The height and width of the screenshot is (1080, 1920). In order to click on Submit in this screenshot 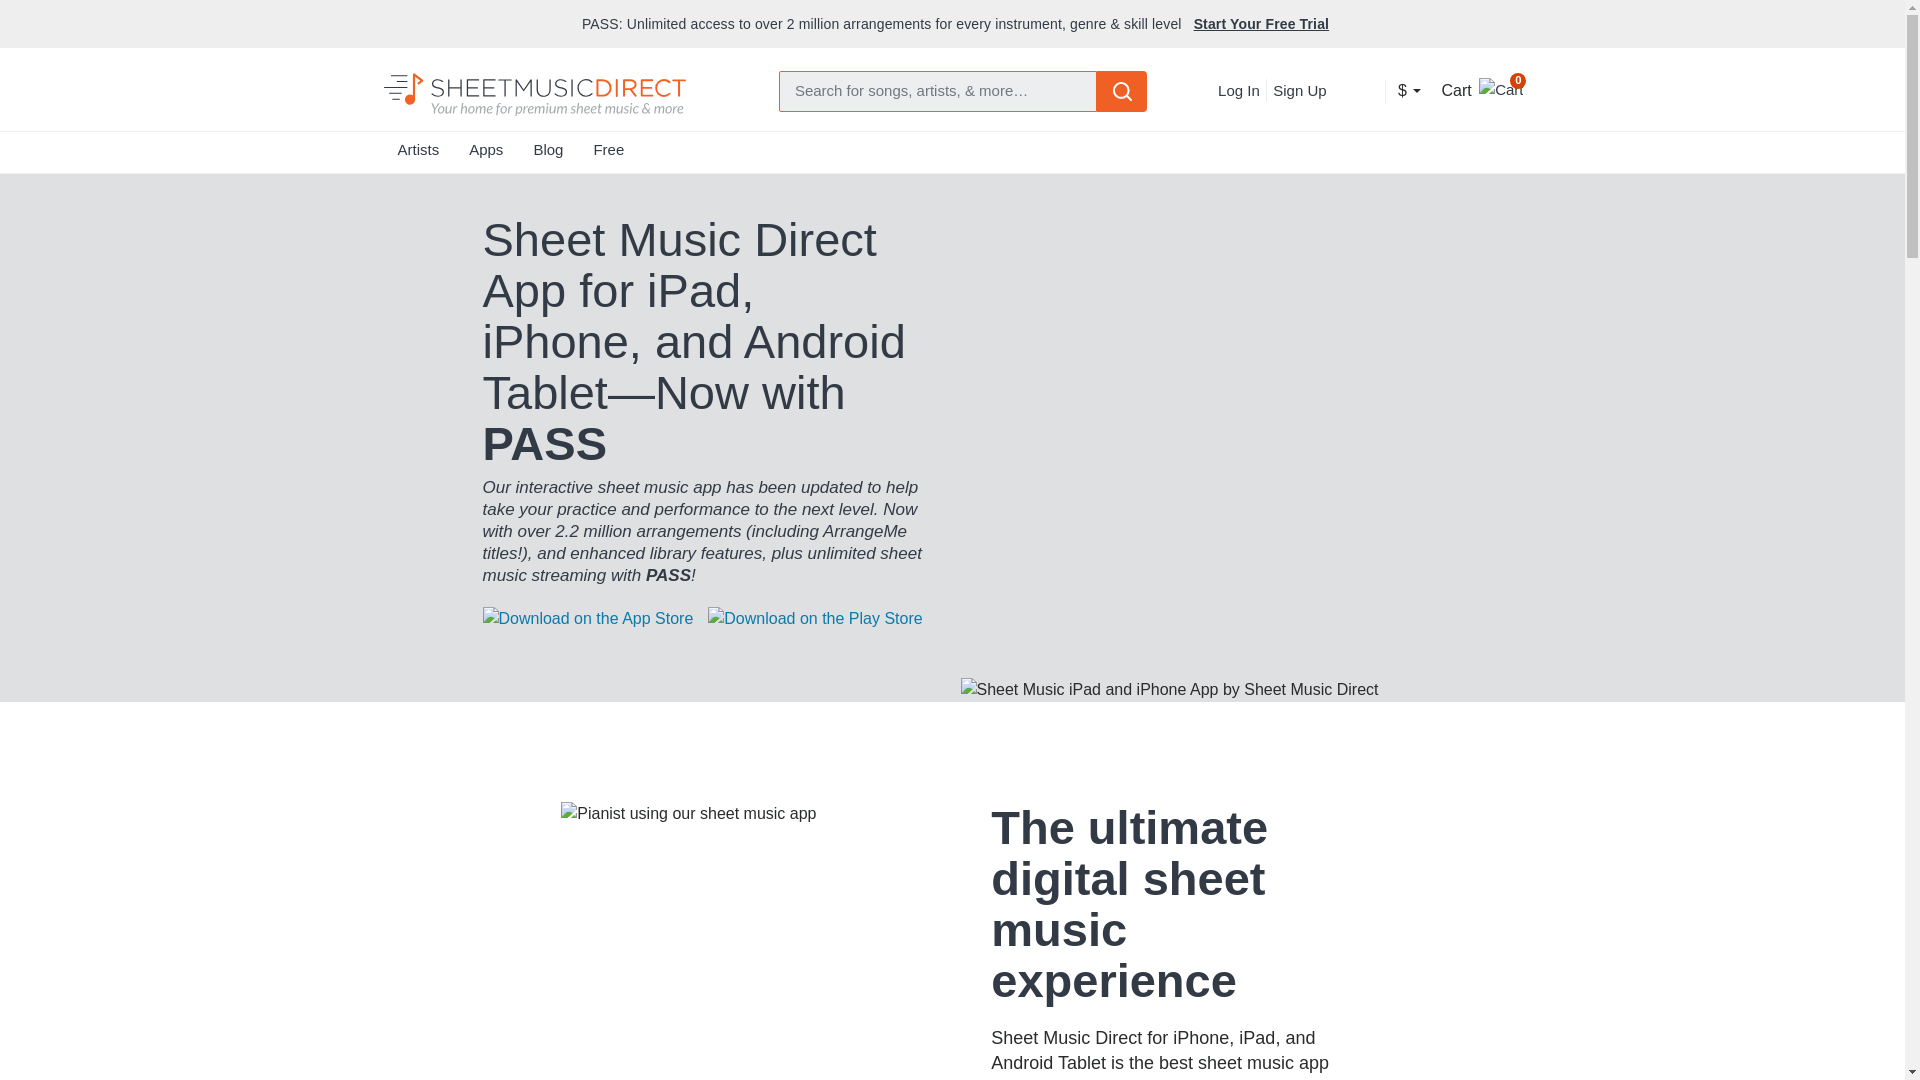, I will do `click(1122, 91)`.